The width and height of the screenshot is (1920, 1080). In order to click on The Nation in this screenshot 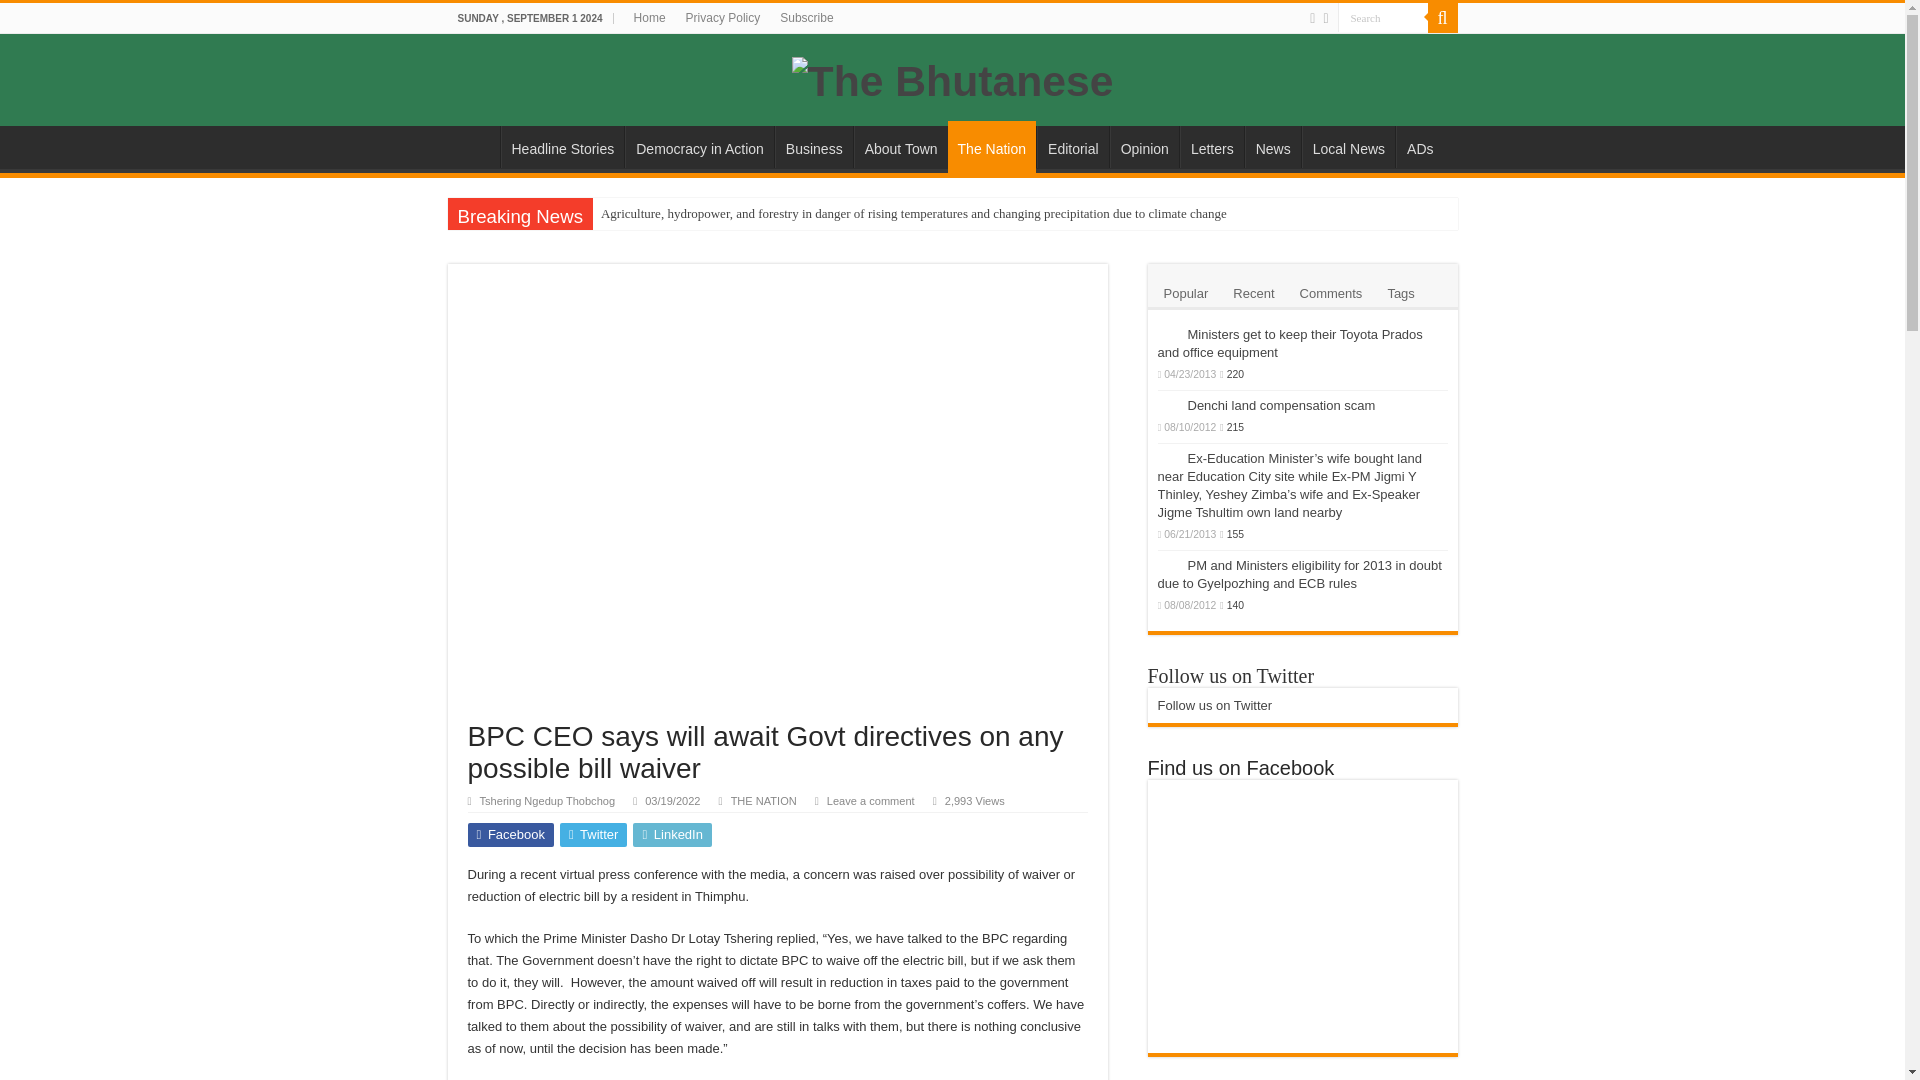, I will do `click(992, 146)`.